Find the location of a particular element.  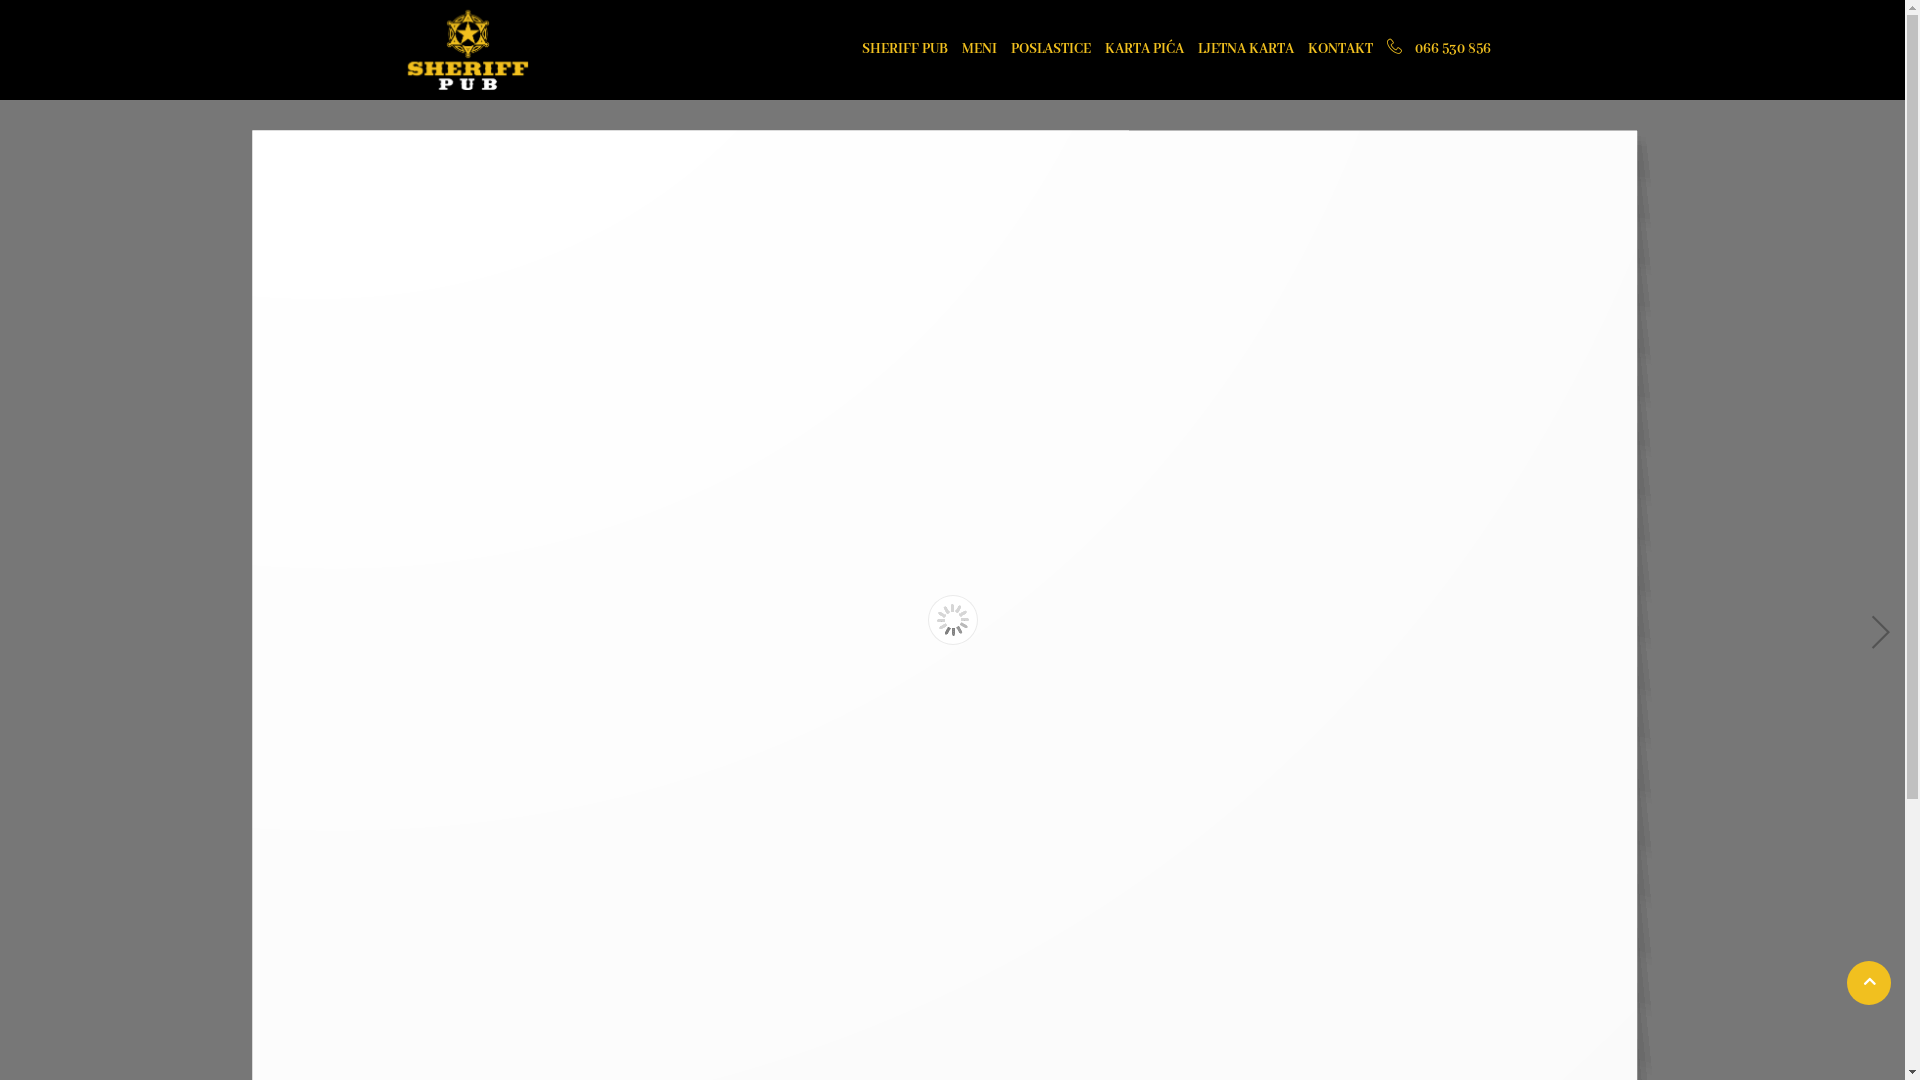

MENI is located at coordinates (980, 50).